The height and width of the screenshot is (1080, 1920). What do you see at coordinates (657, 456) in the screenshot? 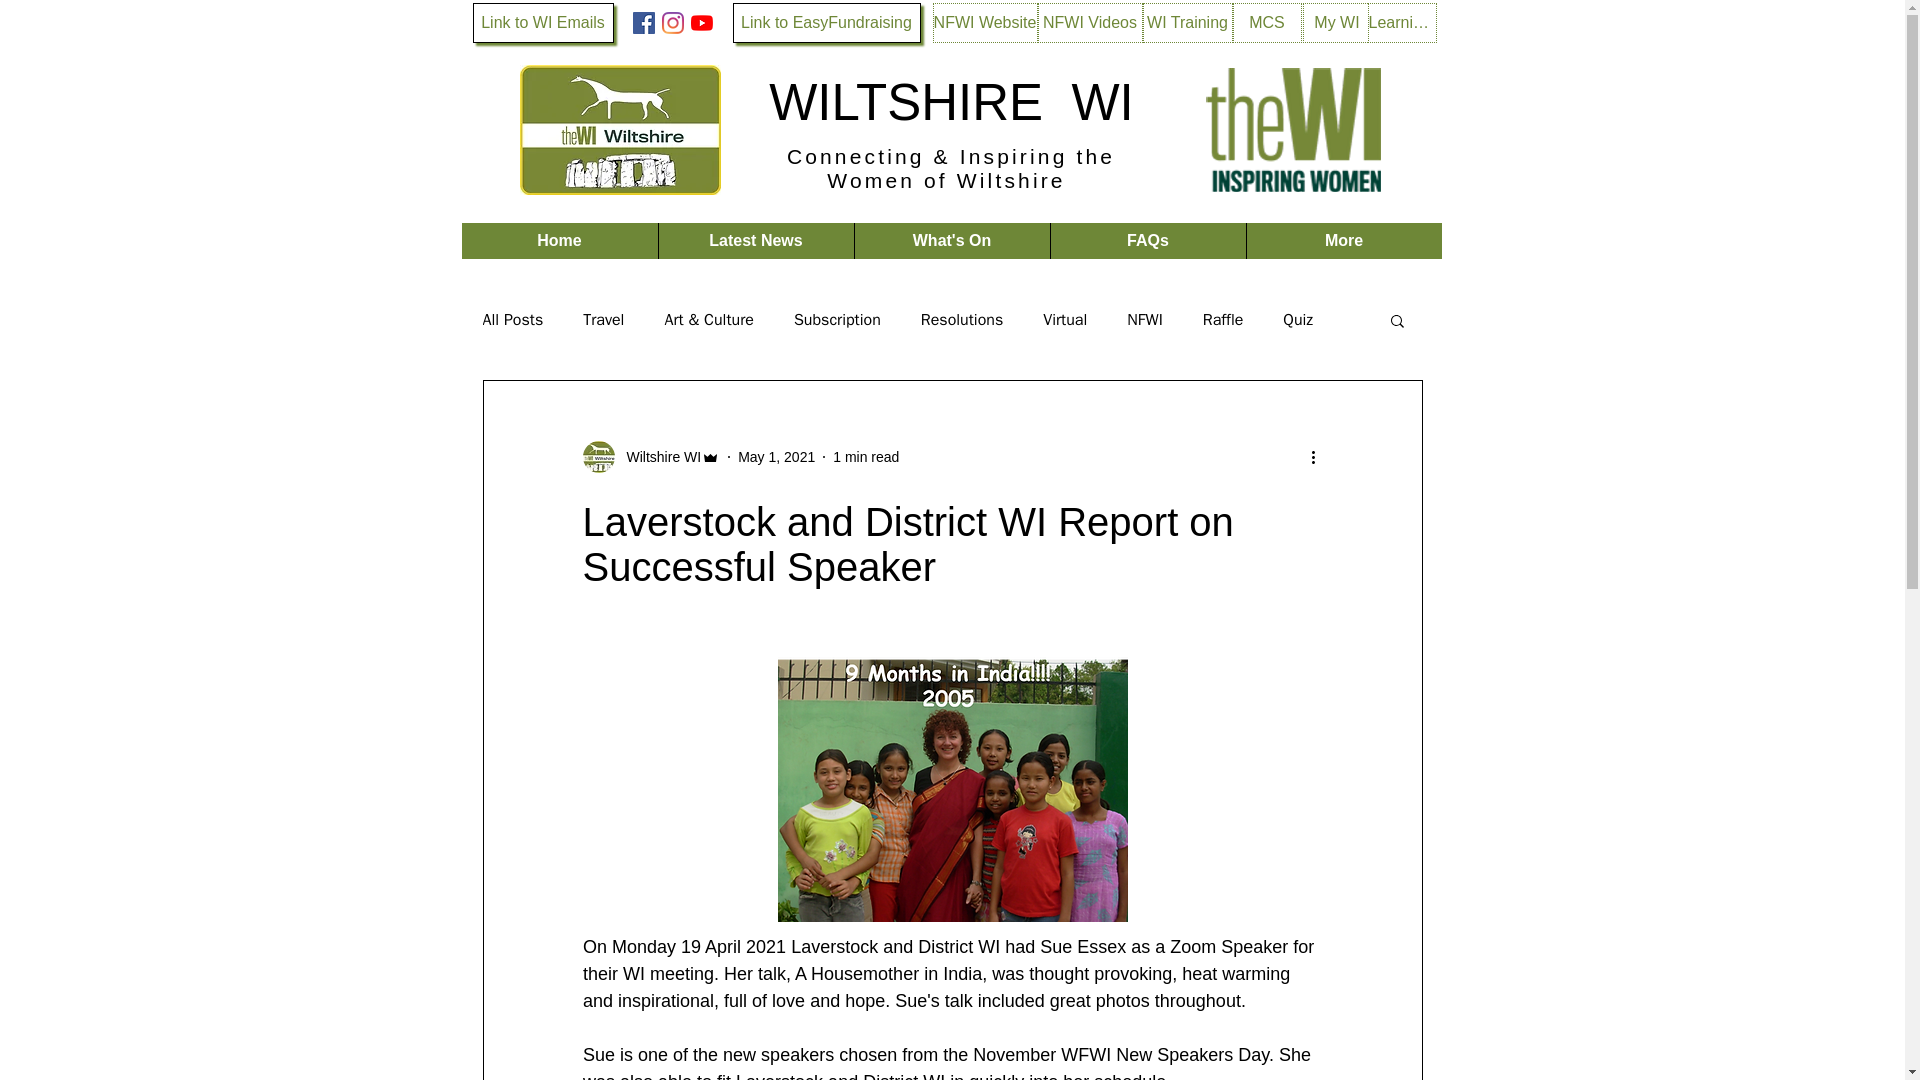
I see `Wiltshire WI` at bounding box center [657, 456].